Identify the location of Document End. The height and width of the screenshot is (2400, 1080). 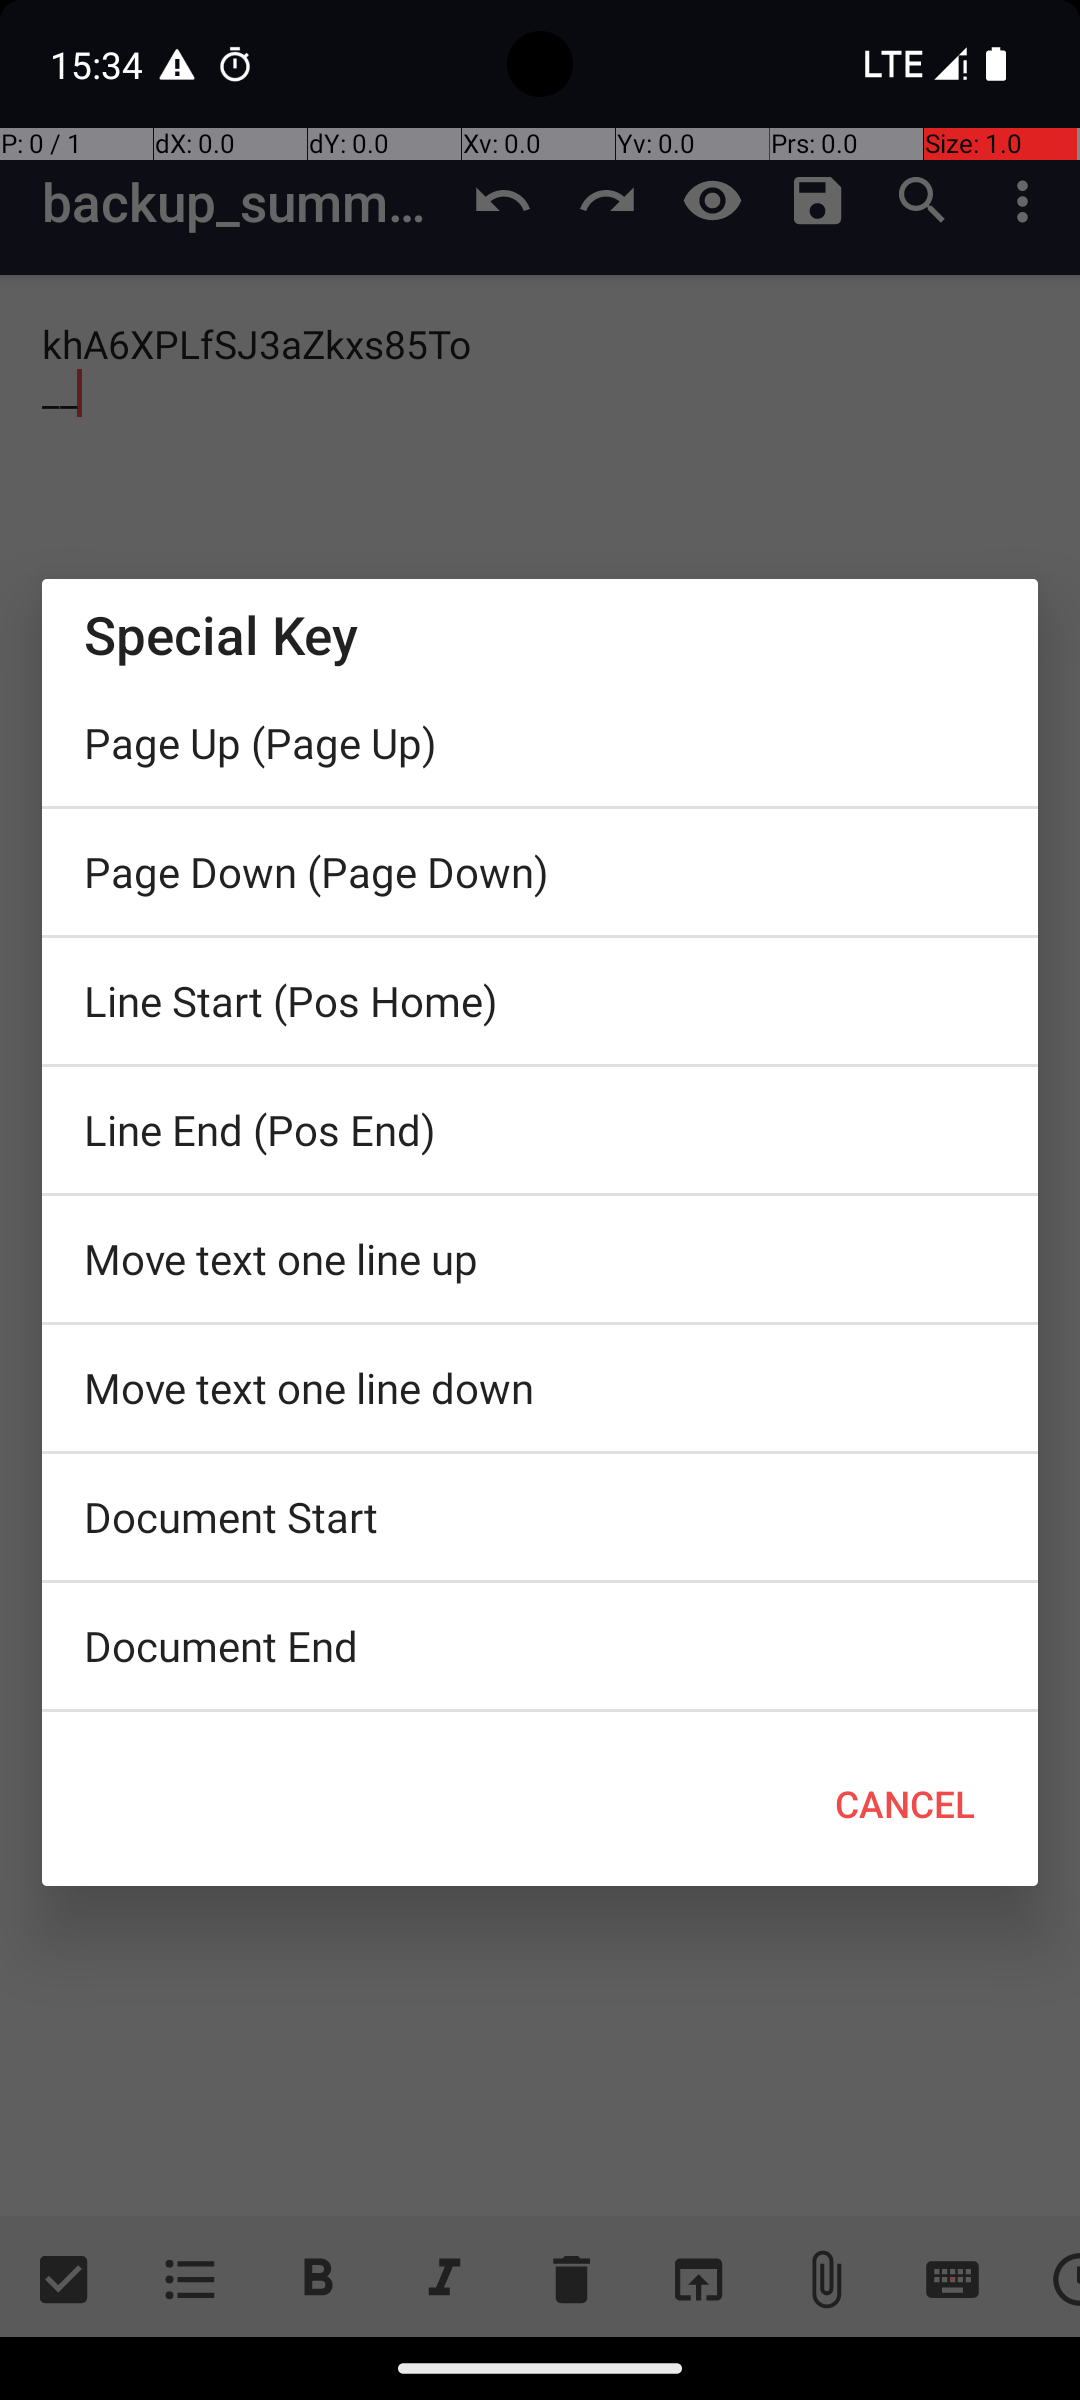
(540, 1646).